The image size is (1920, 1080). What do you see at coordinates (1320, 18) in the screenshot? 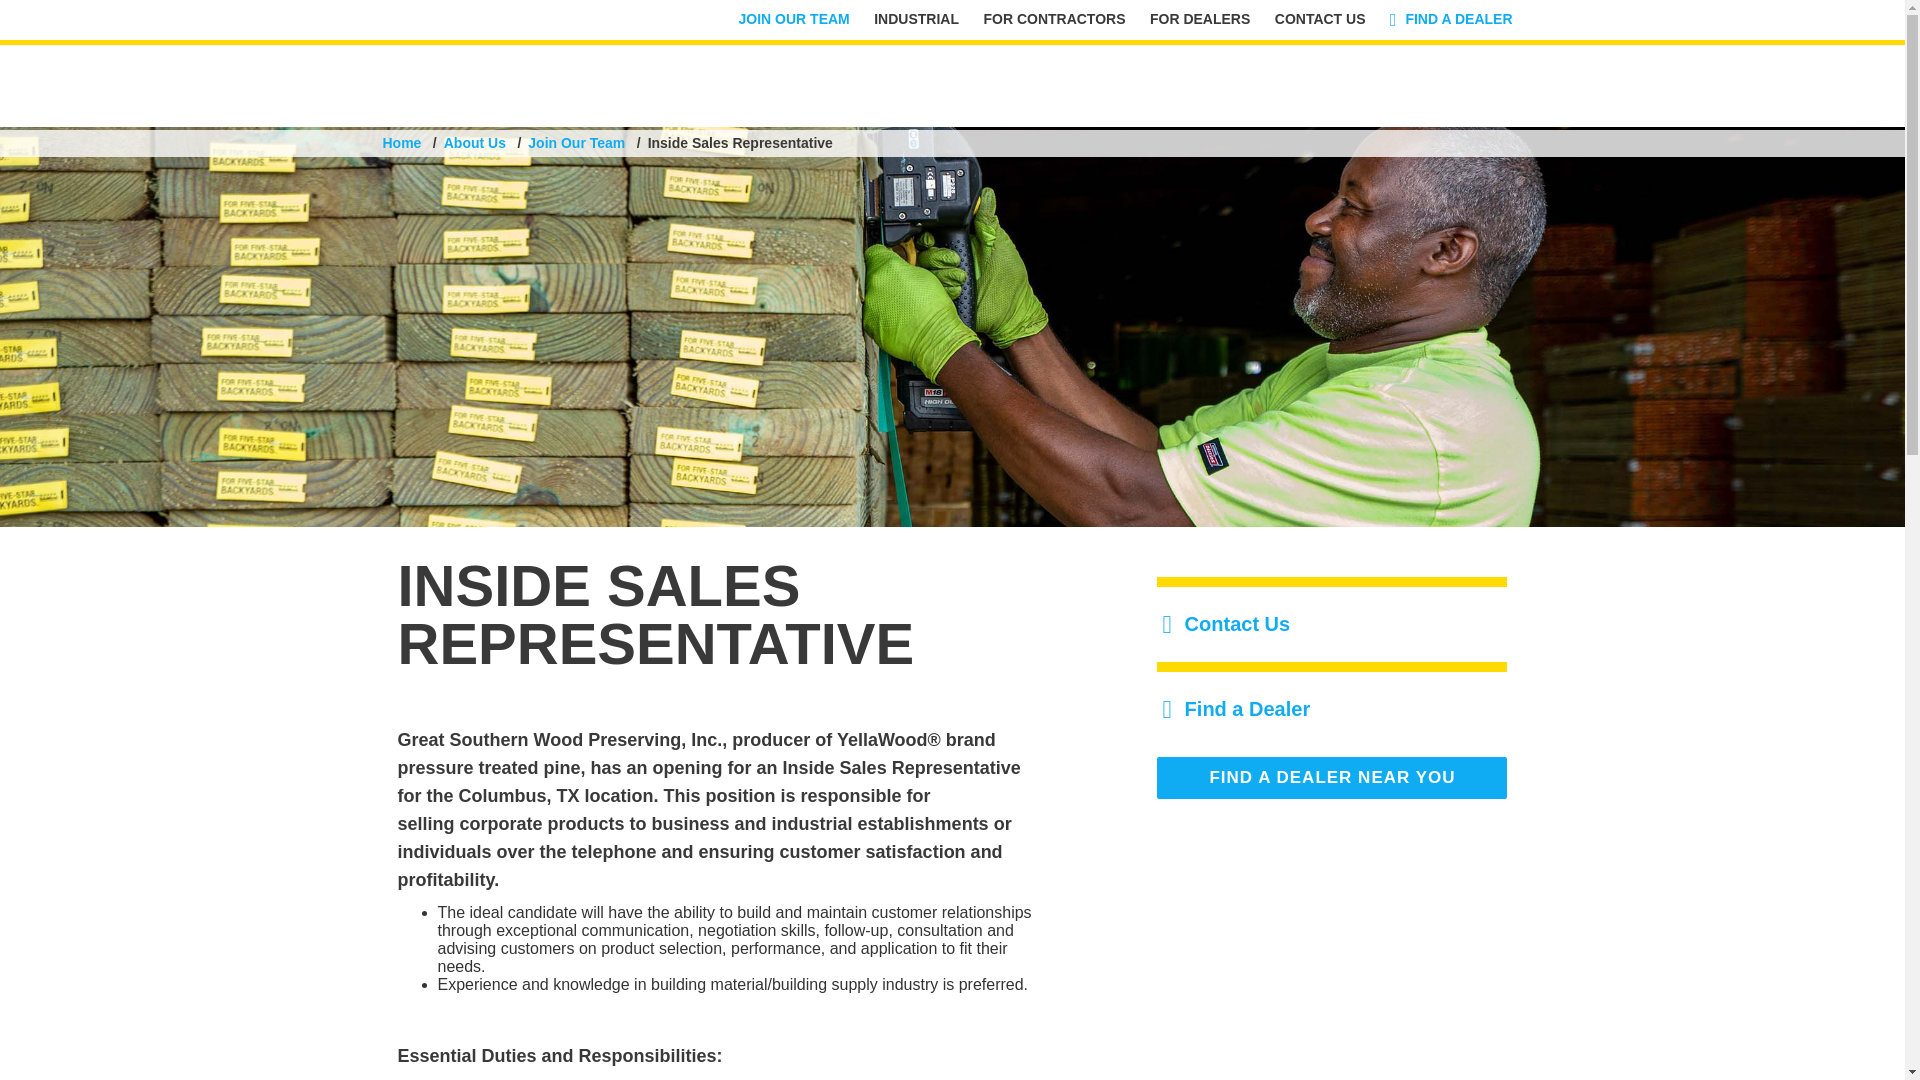
I see `CONTACT US` at bounding box center [1320, 18].